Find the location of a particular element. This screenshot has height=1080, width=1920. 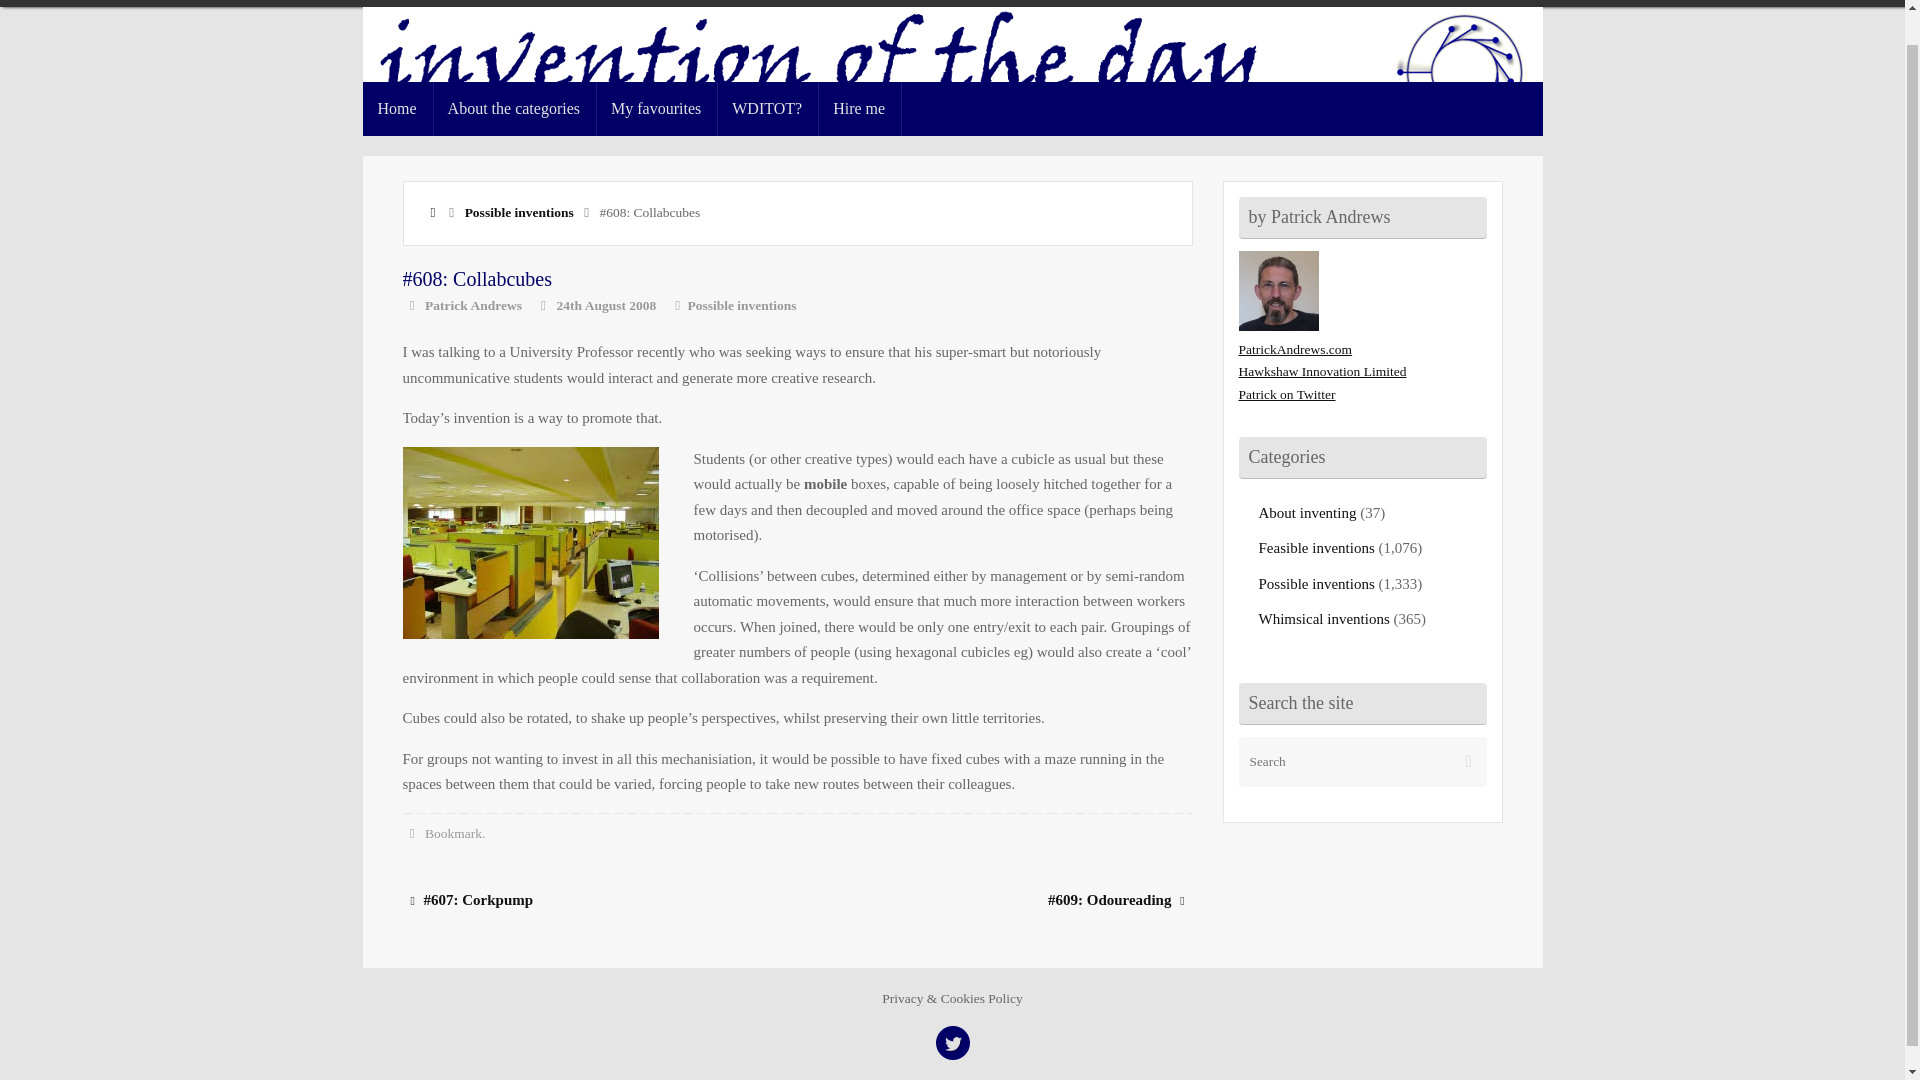

Author is located at coordinates (410, 306).